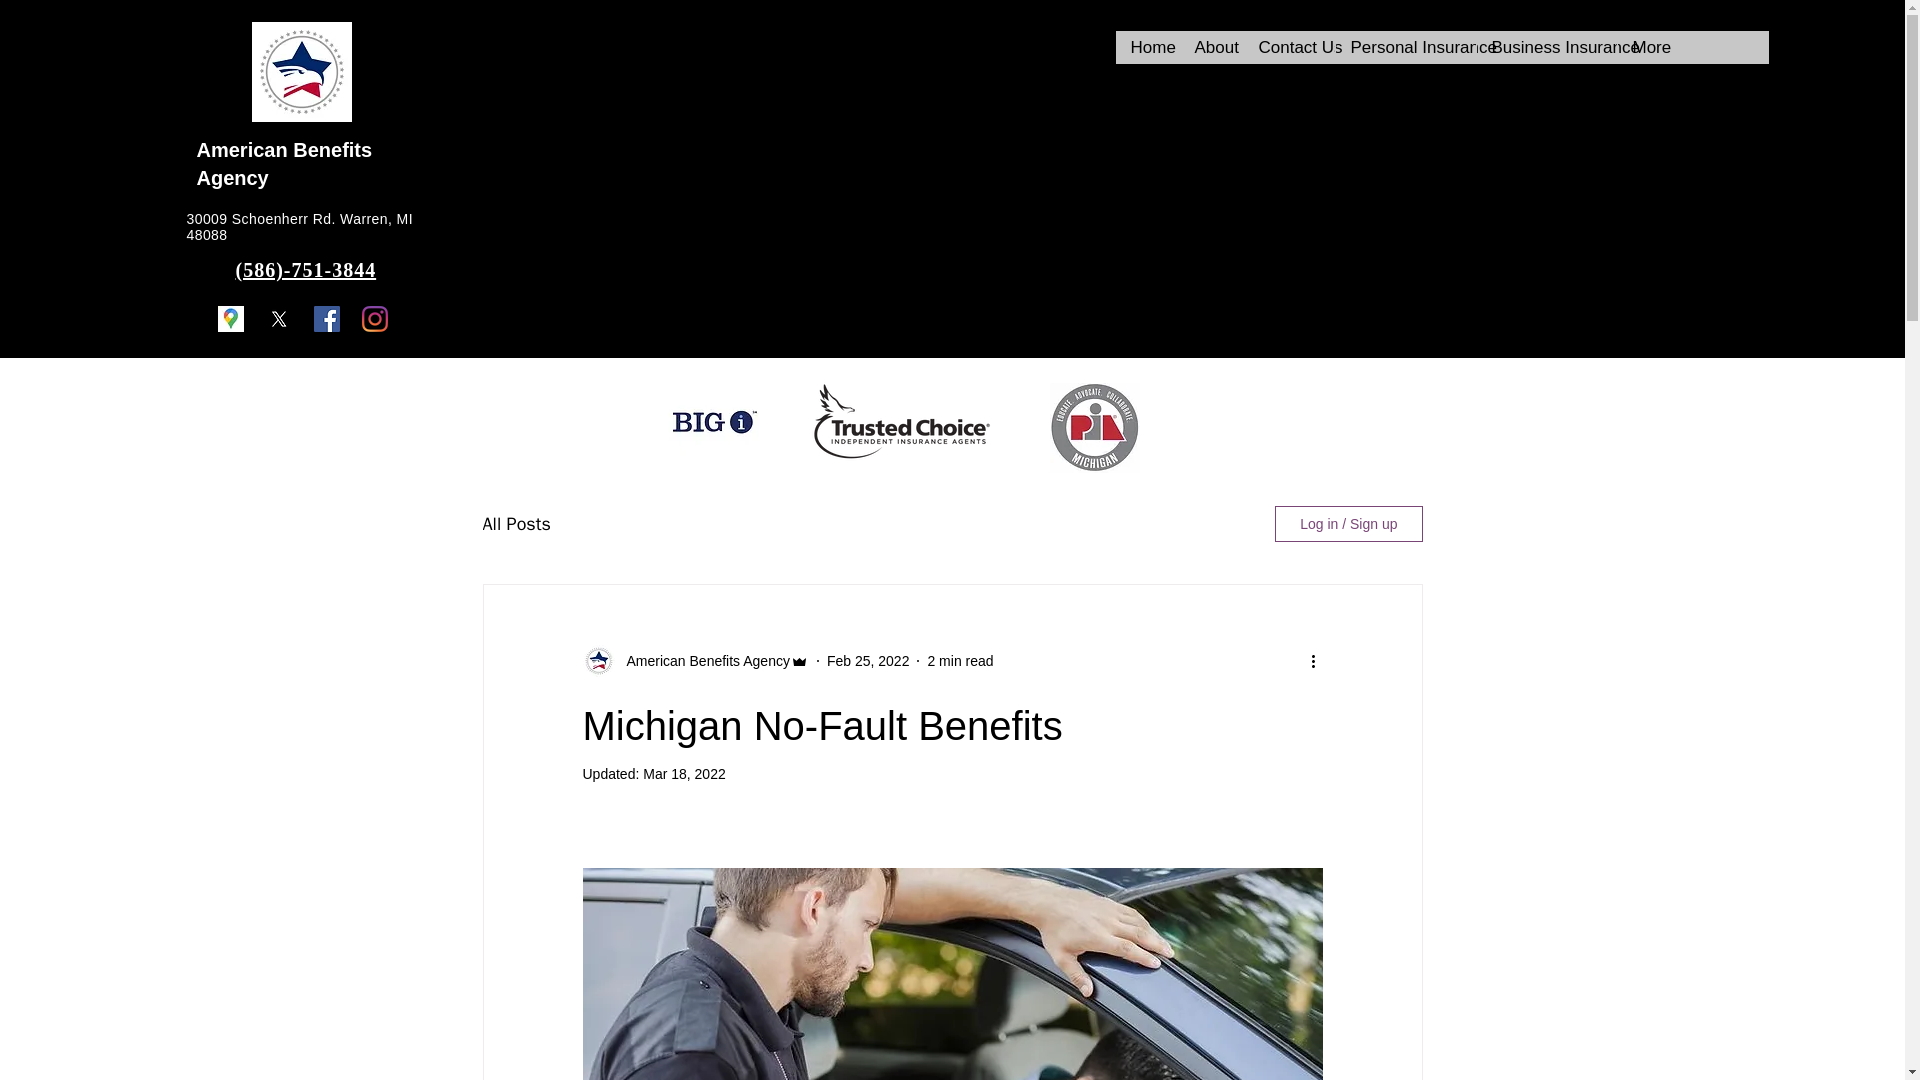  I want to click on Business Insurance, so click(1546, 47).